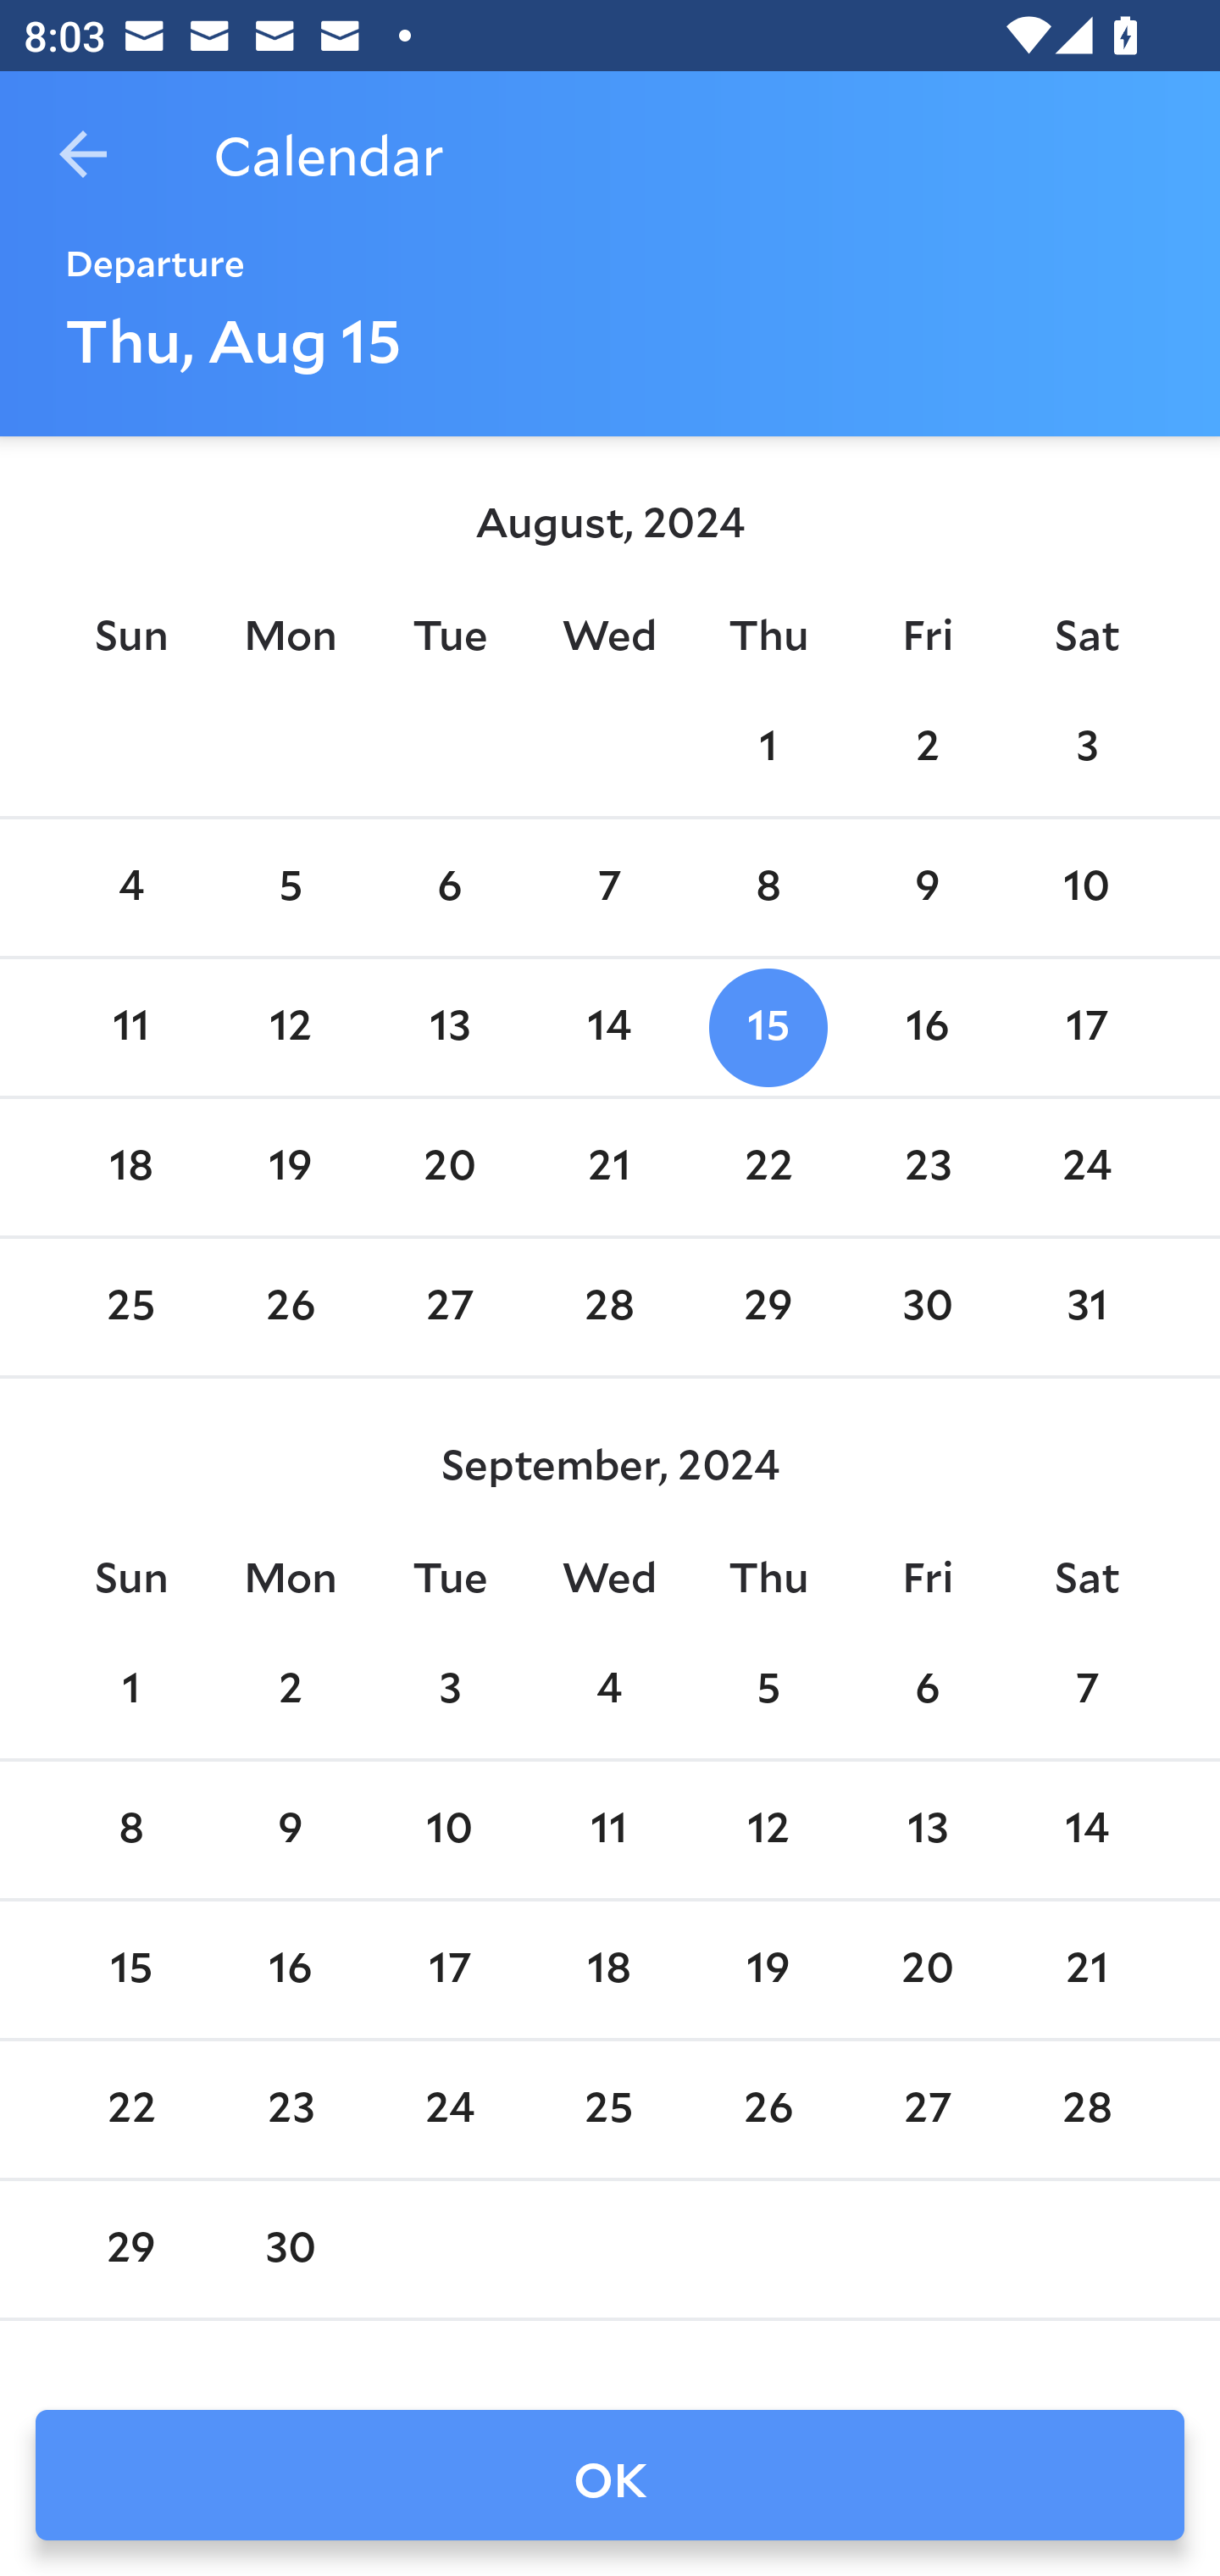 Image resolution: width=1220 pixels, height=2576 pixels. I want to click on 27, so click(449, 1308).